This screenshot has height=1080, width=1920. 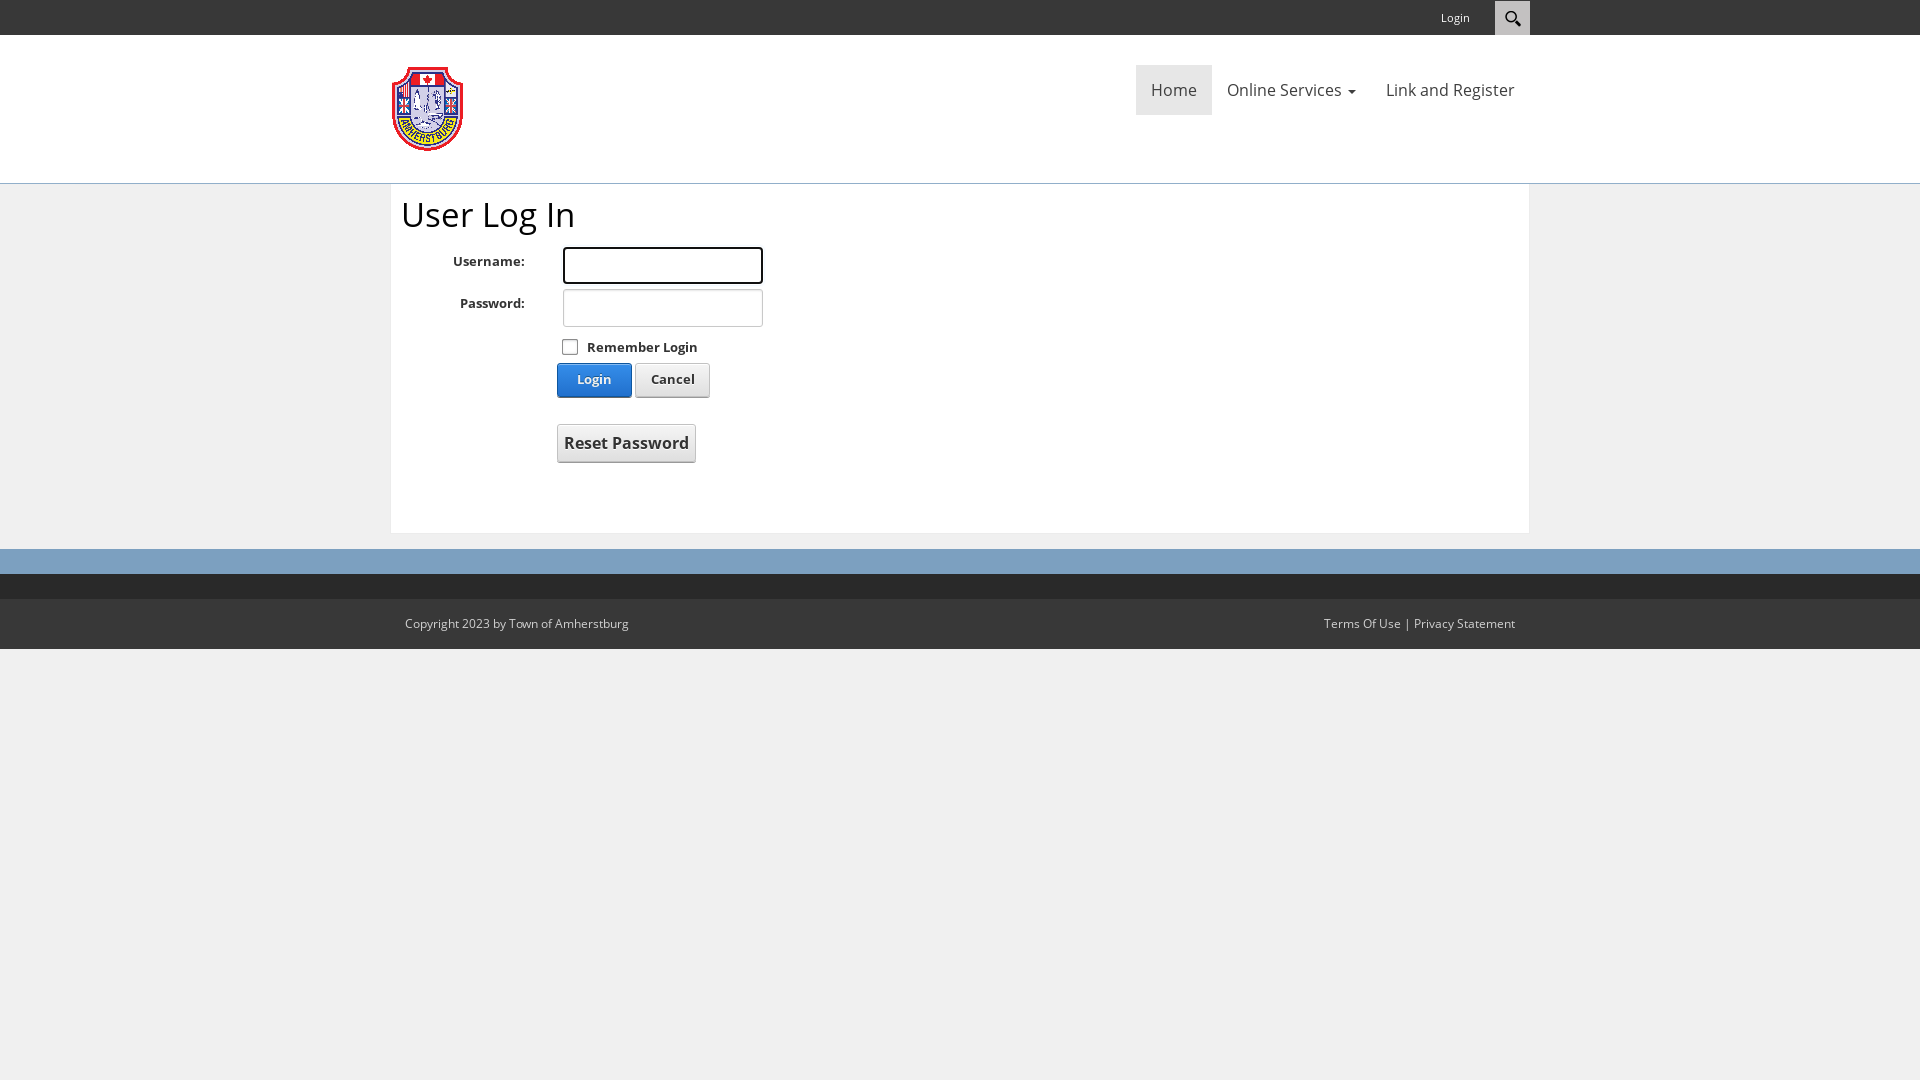 What do you see at coordinates (1174, 90) in the screenshot?
I see `Home` at bounding box center [1174, 90].